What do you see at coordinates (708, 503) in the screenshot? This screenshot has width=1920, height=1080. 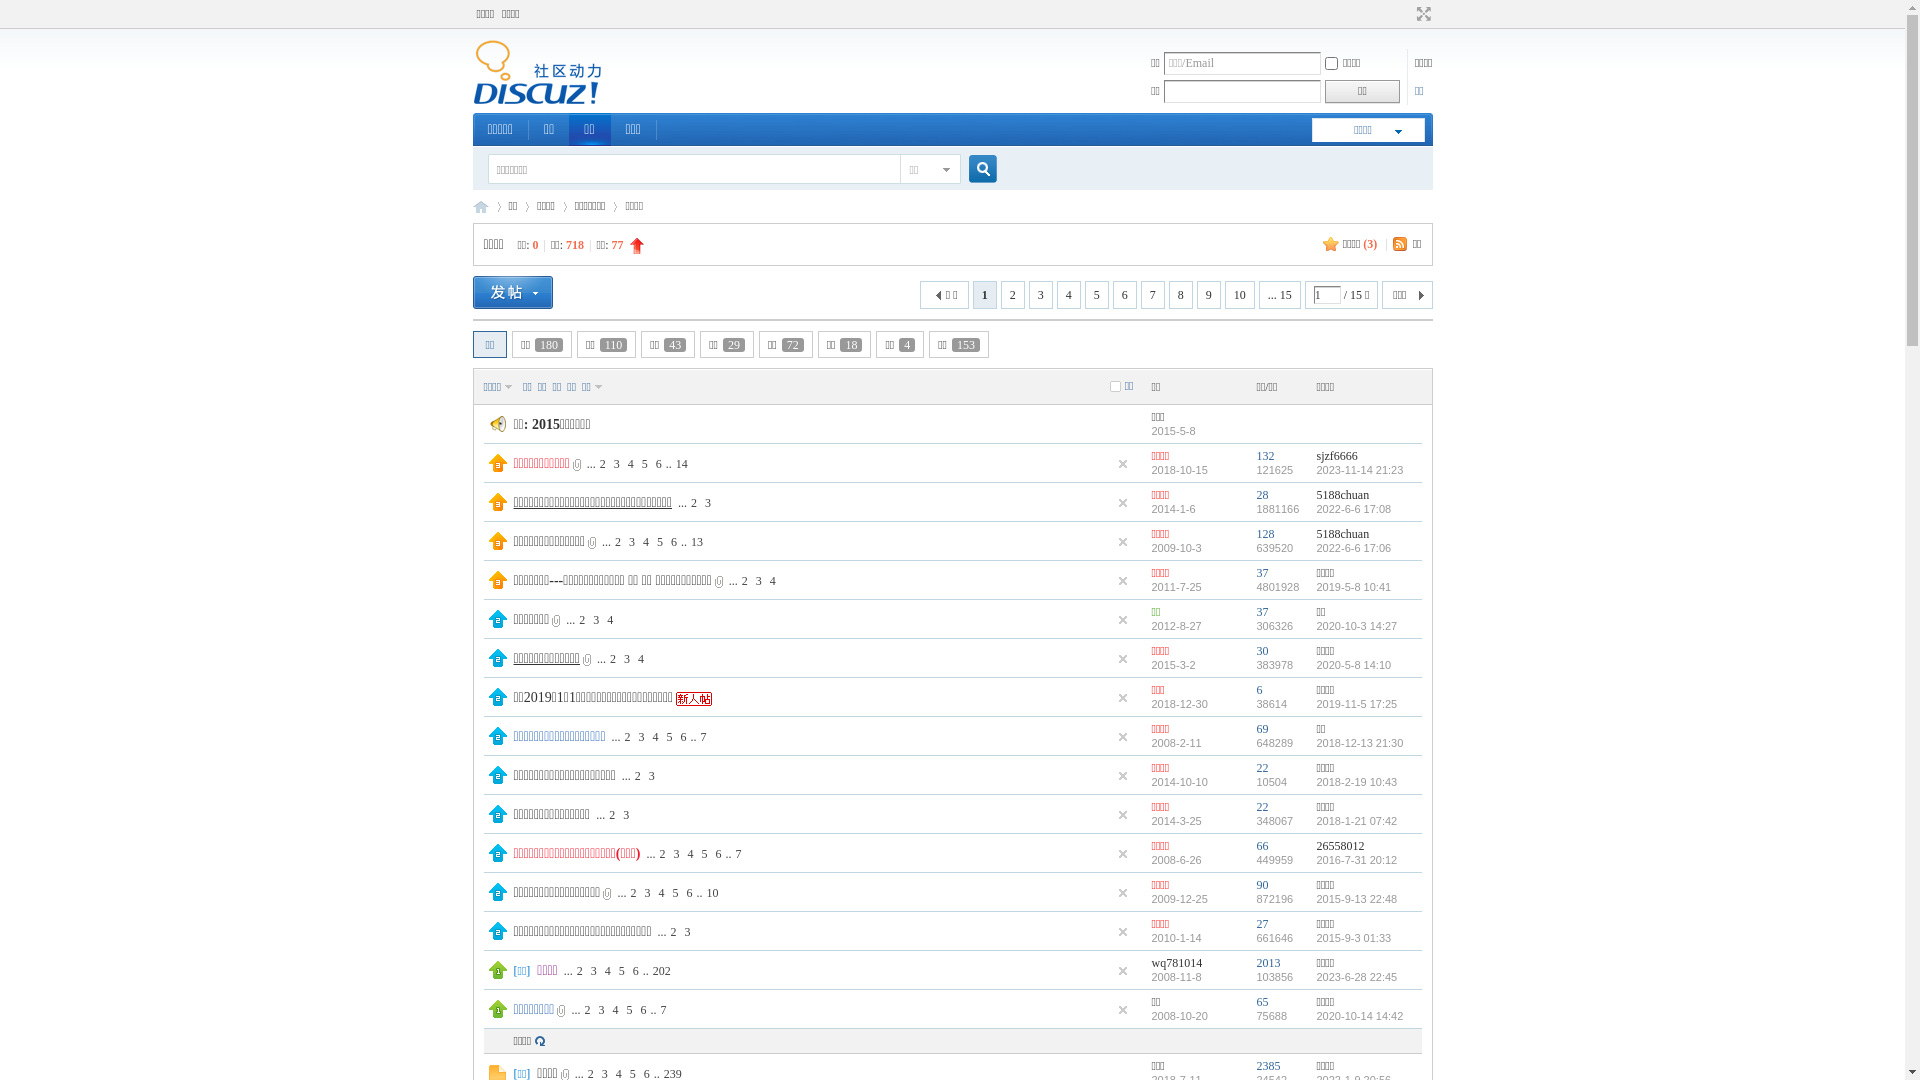 I see `3` at bounding box center [708, 503].